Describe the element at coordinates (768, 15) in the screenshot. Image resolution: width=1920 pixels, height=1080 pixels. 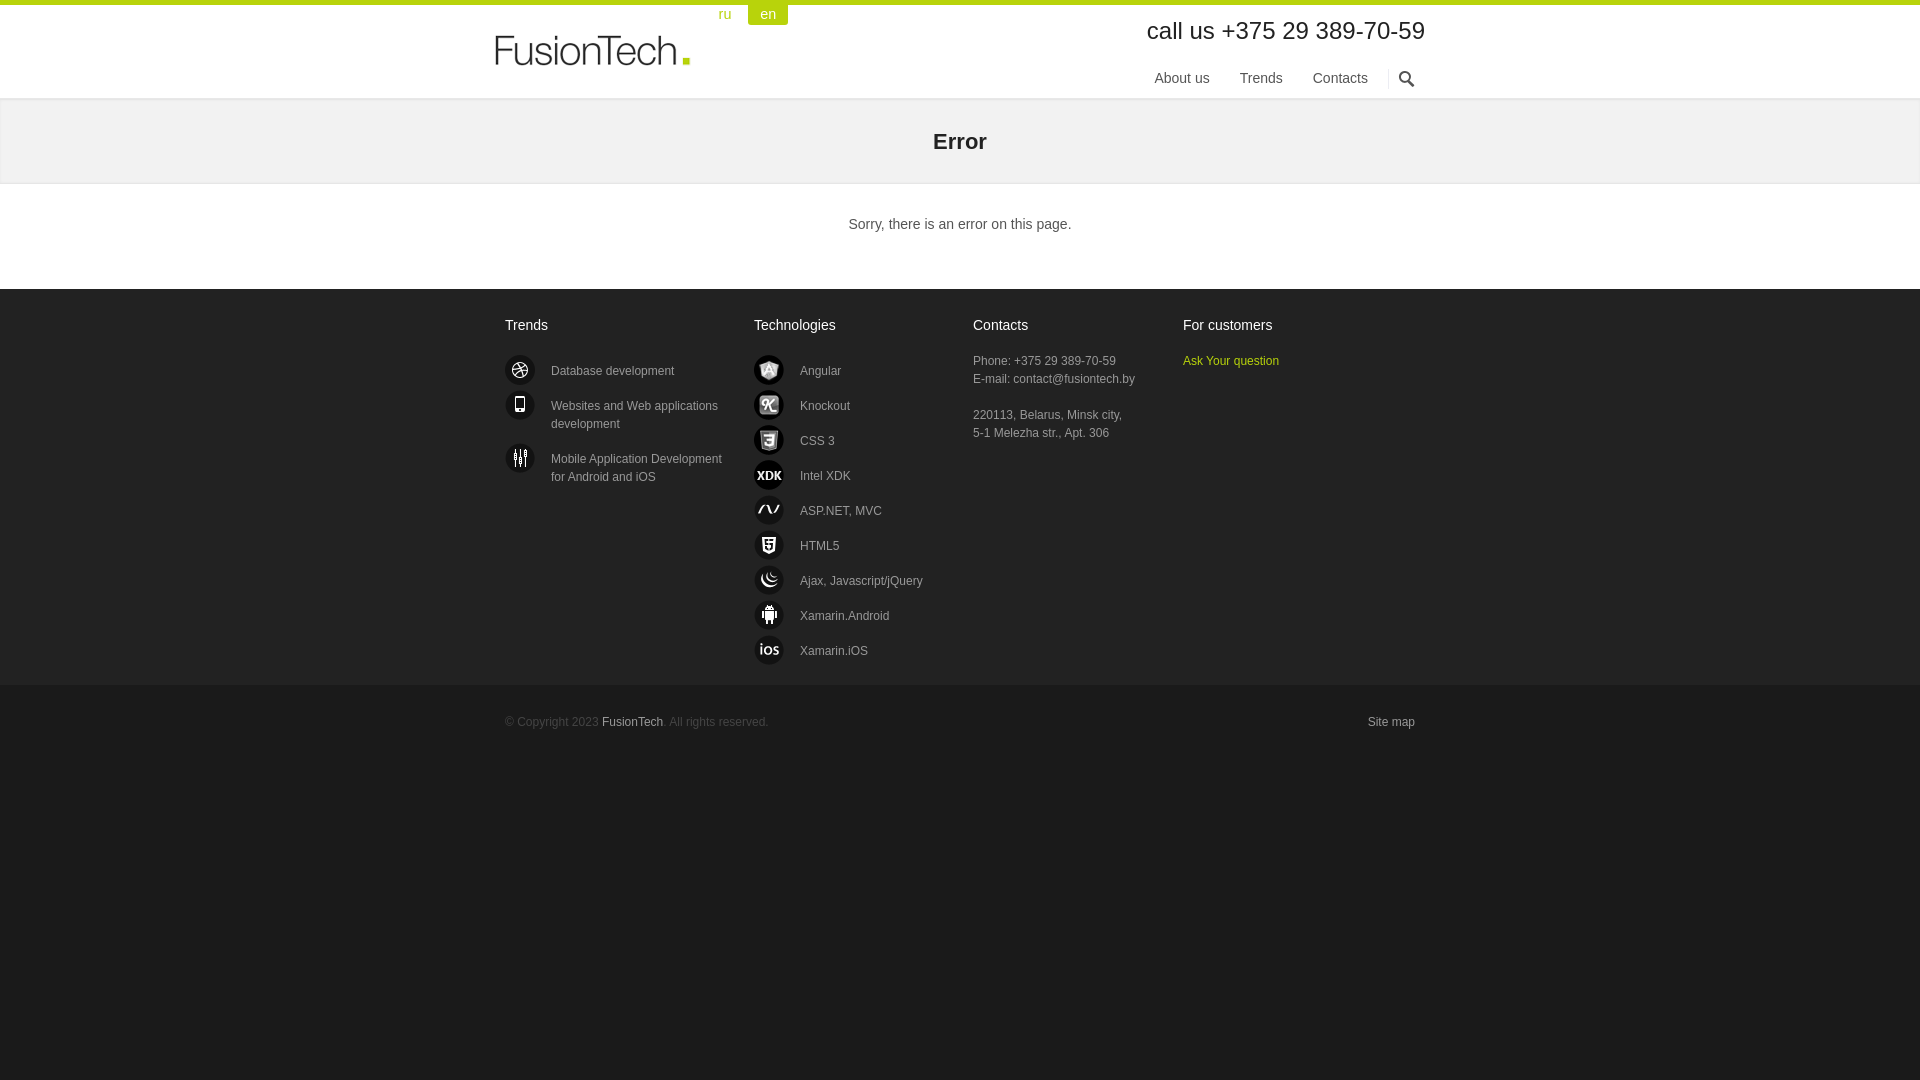
I see `English version` at that location.